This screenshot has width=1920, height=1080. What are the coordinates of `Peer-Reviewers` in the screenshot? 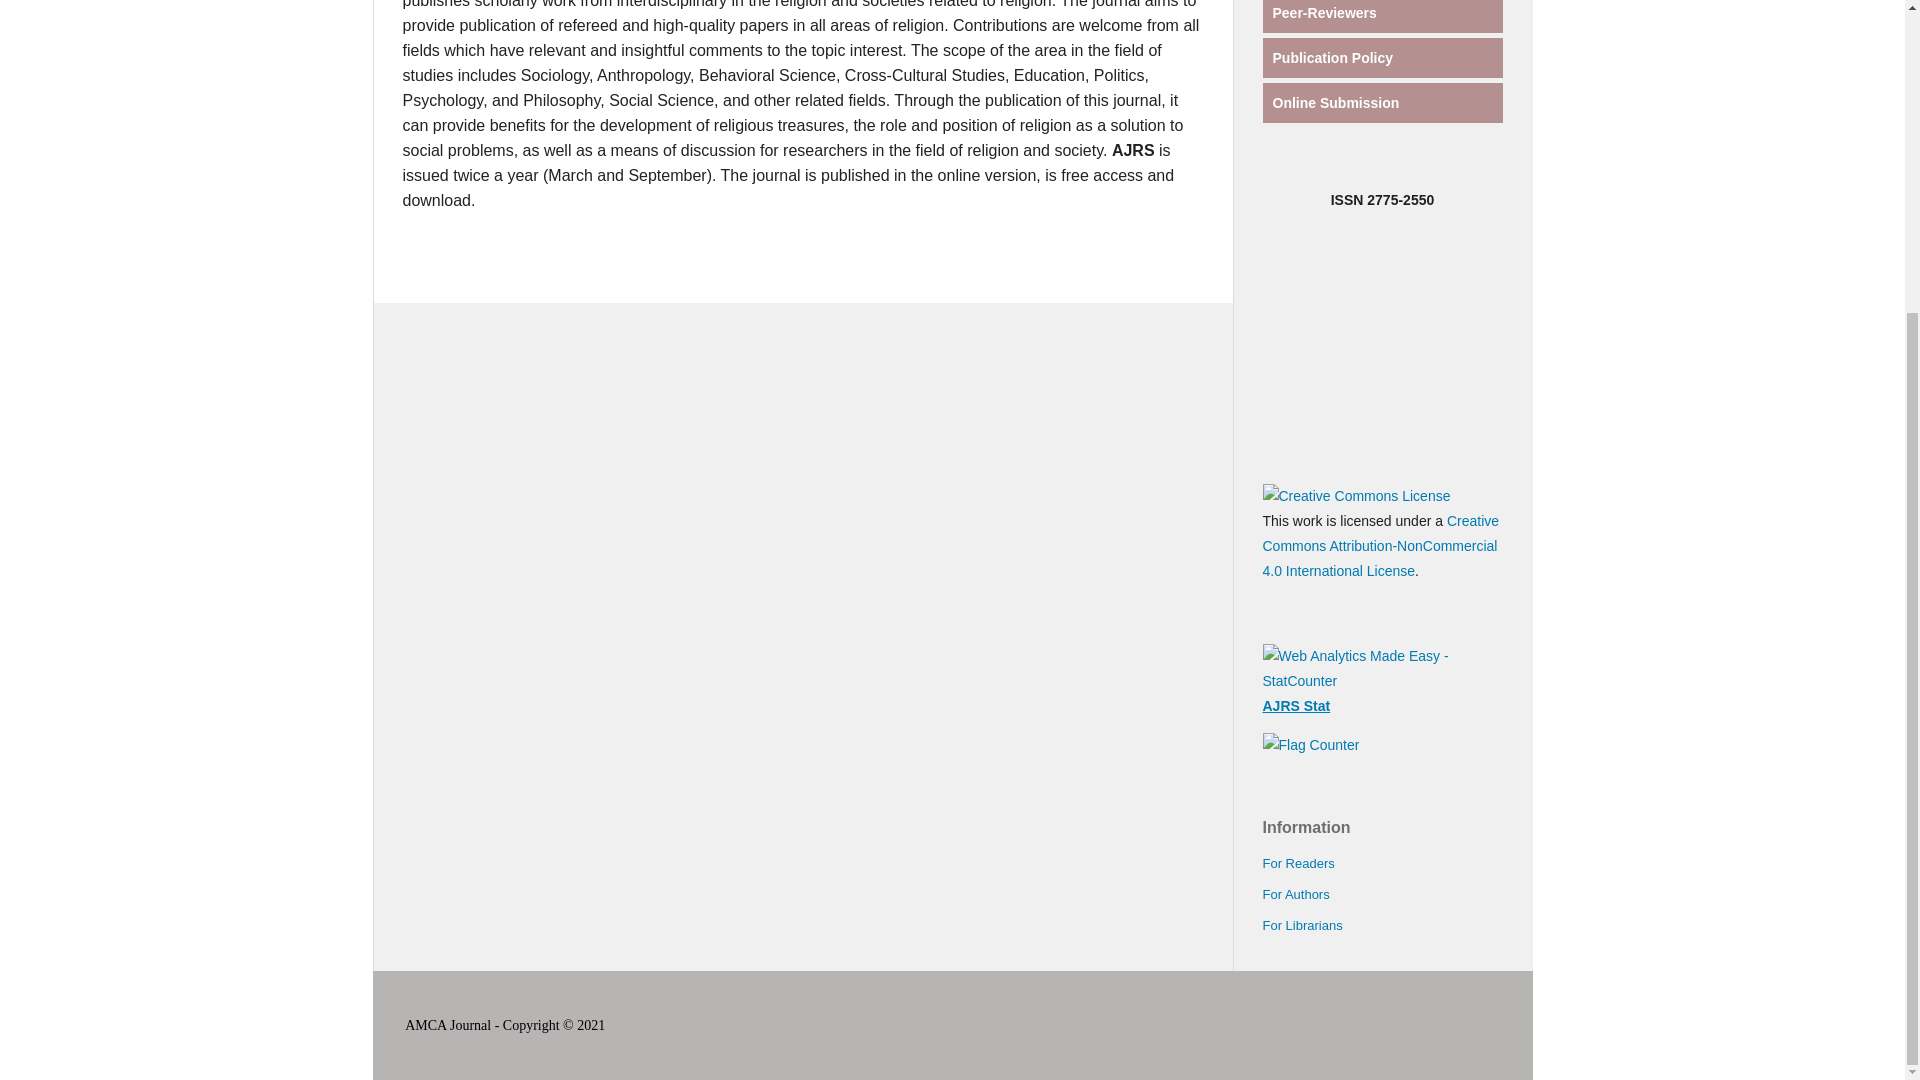 It's located at (1324, 12).